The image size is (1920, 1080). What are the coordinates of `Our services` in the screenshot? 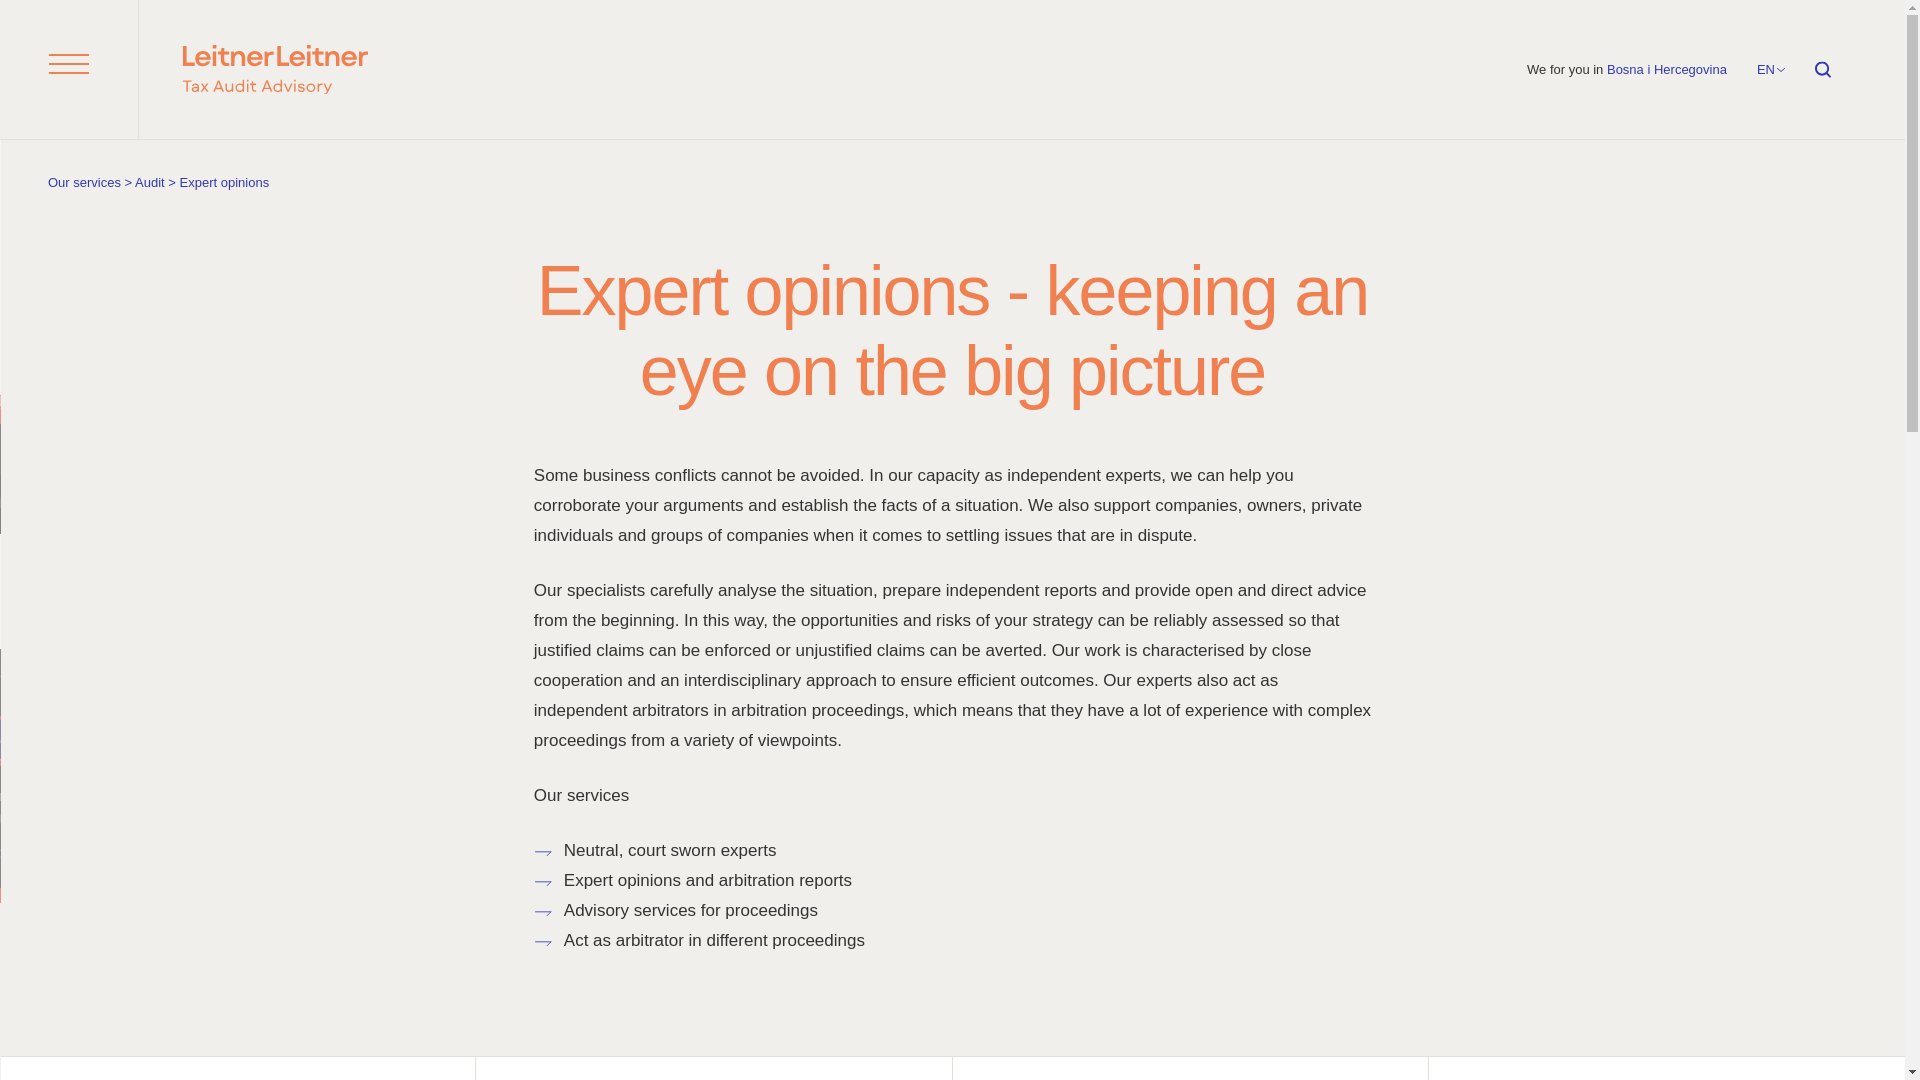 It's located at (84, 182).